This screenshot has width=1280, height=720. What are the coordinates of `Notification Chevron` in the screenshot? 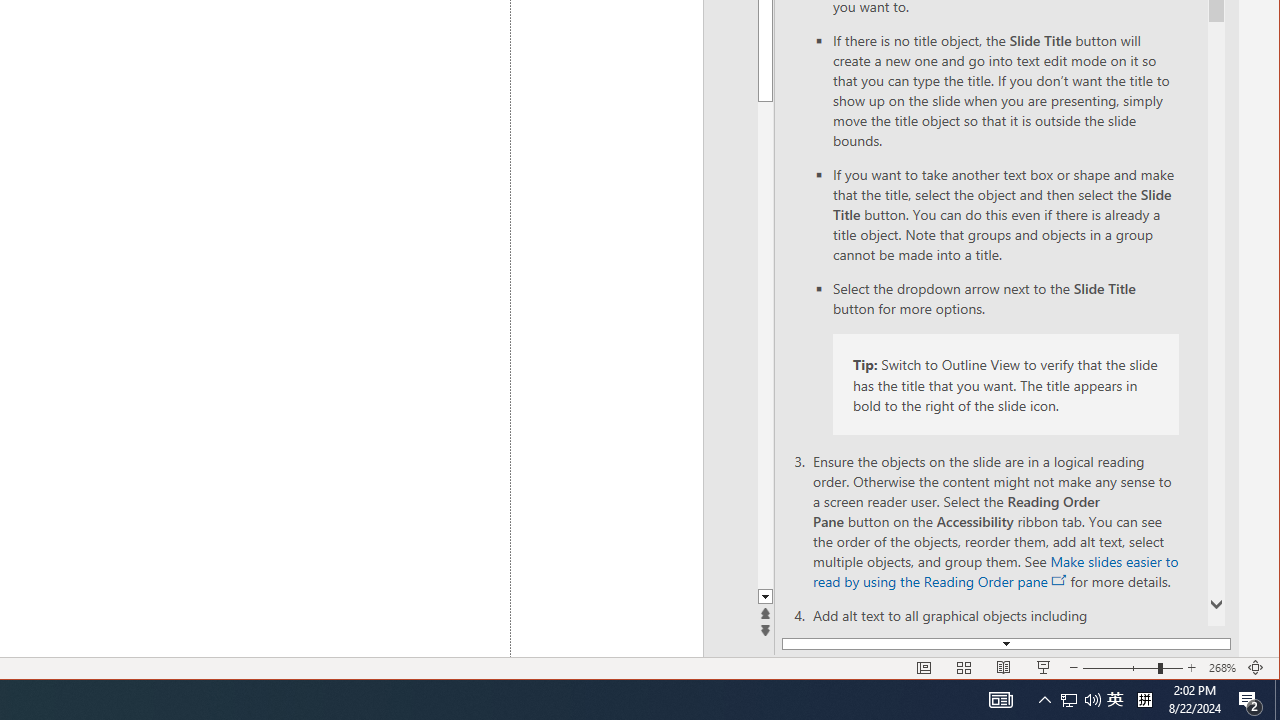 It's located at (1115, 700).